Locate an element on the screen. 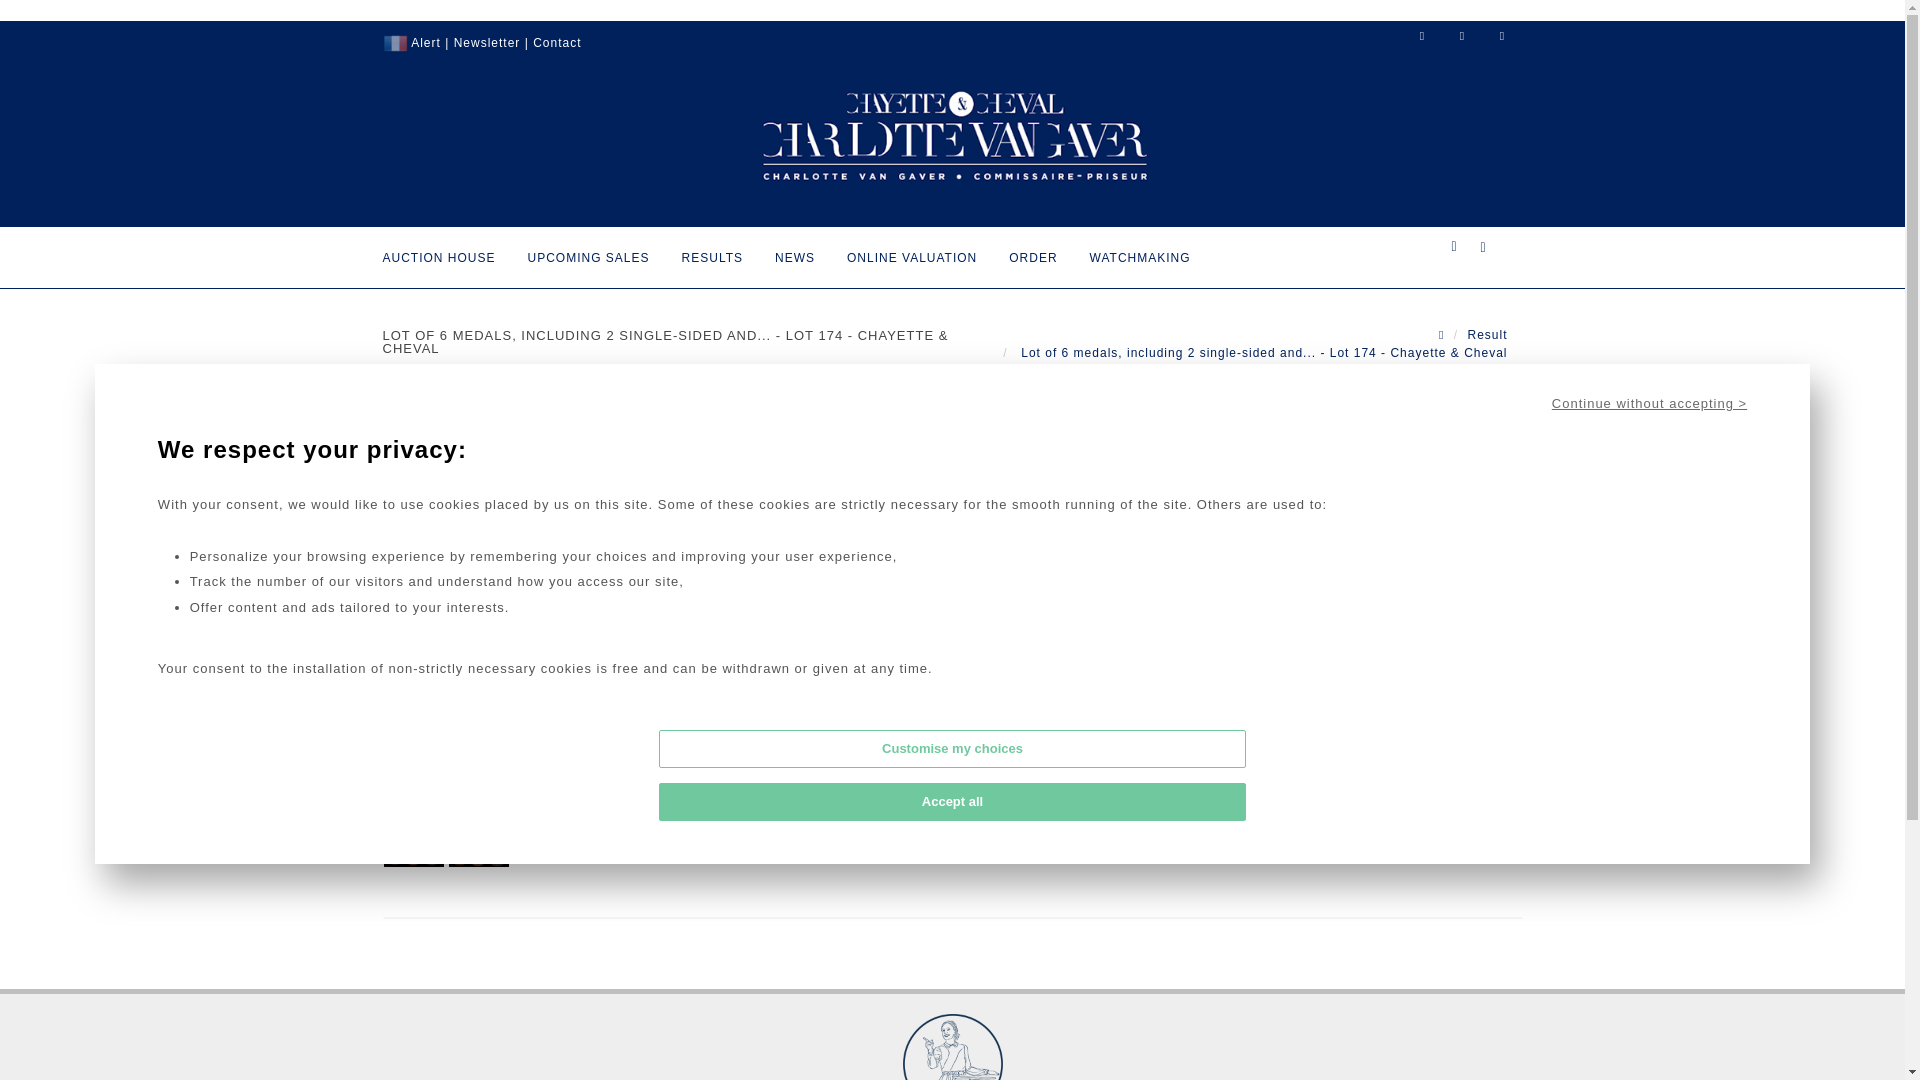  RESULTS is located at coordinates (712, 252).